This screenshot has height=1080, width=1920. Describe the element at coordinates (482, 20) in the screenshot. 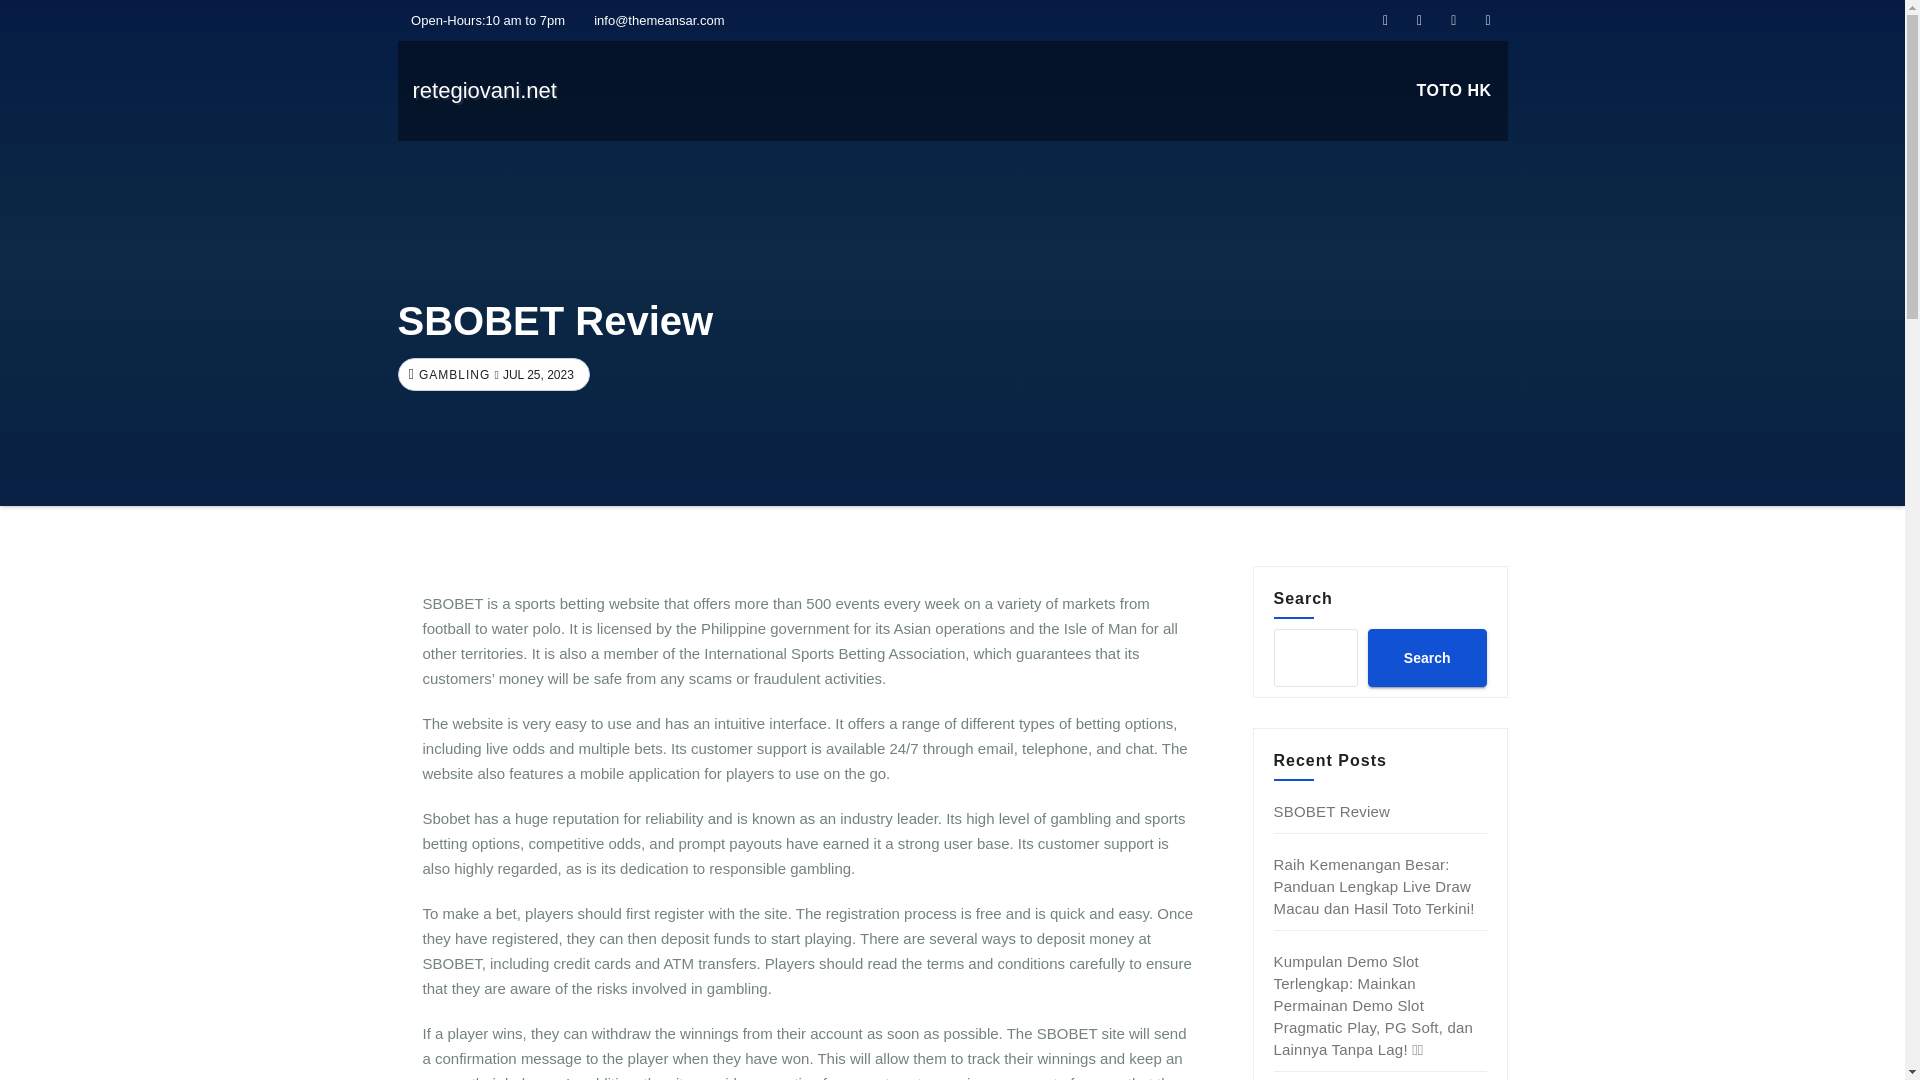

I see `Open-Hours:10 am to 7pm` at that location.